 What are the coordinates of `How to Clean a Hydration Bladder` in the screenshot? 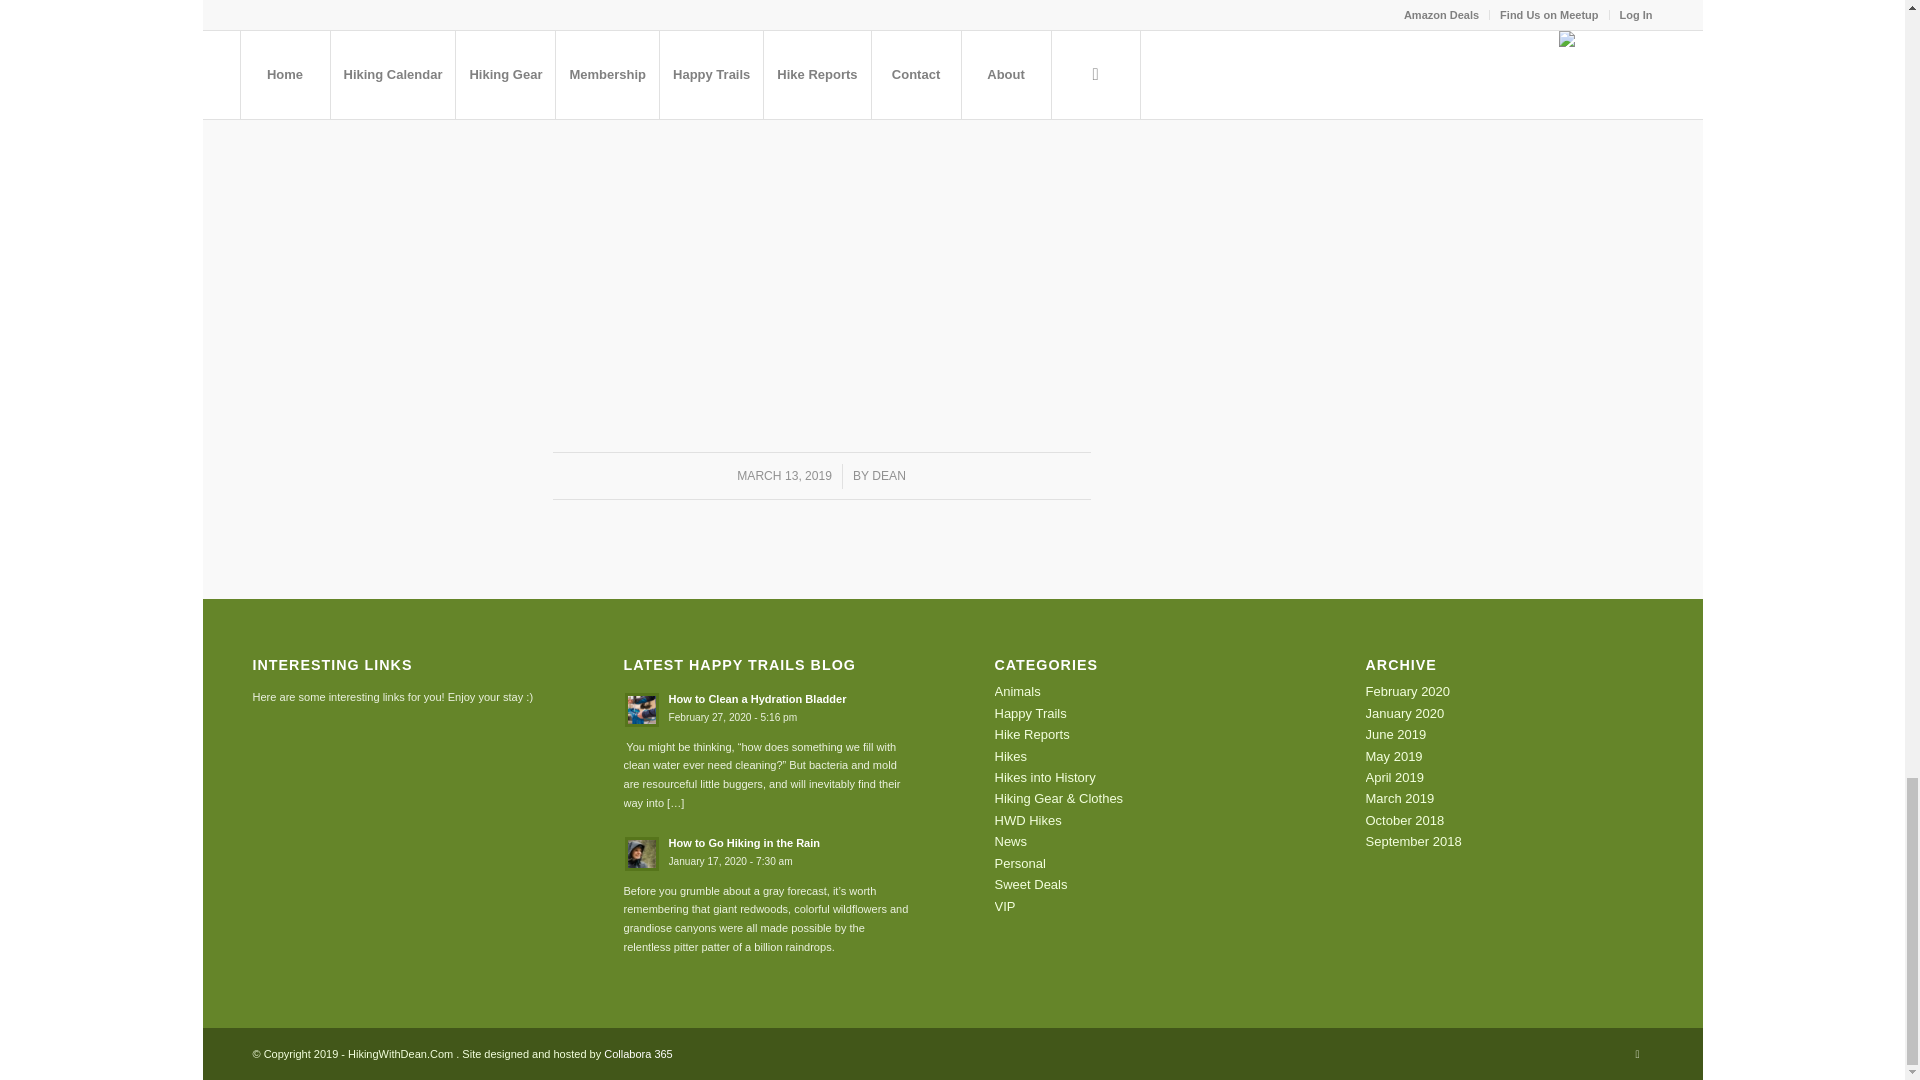 It's located at (767, 707).